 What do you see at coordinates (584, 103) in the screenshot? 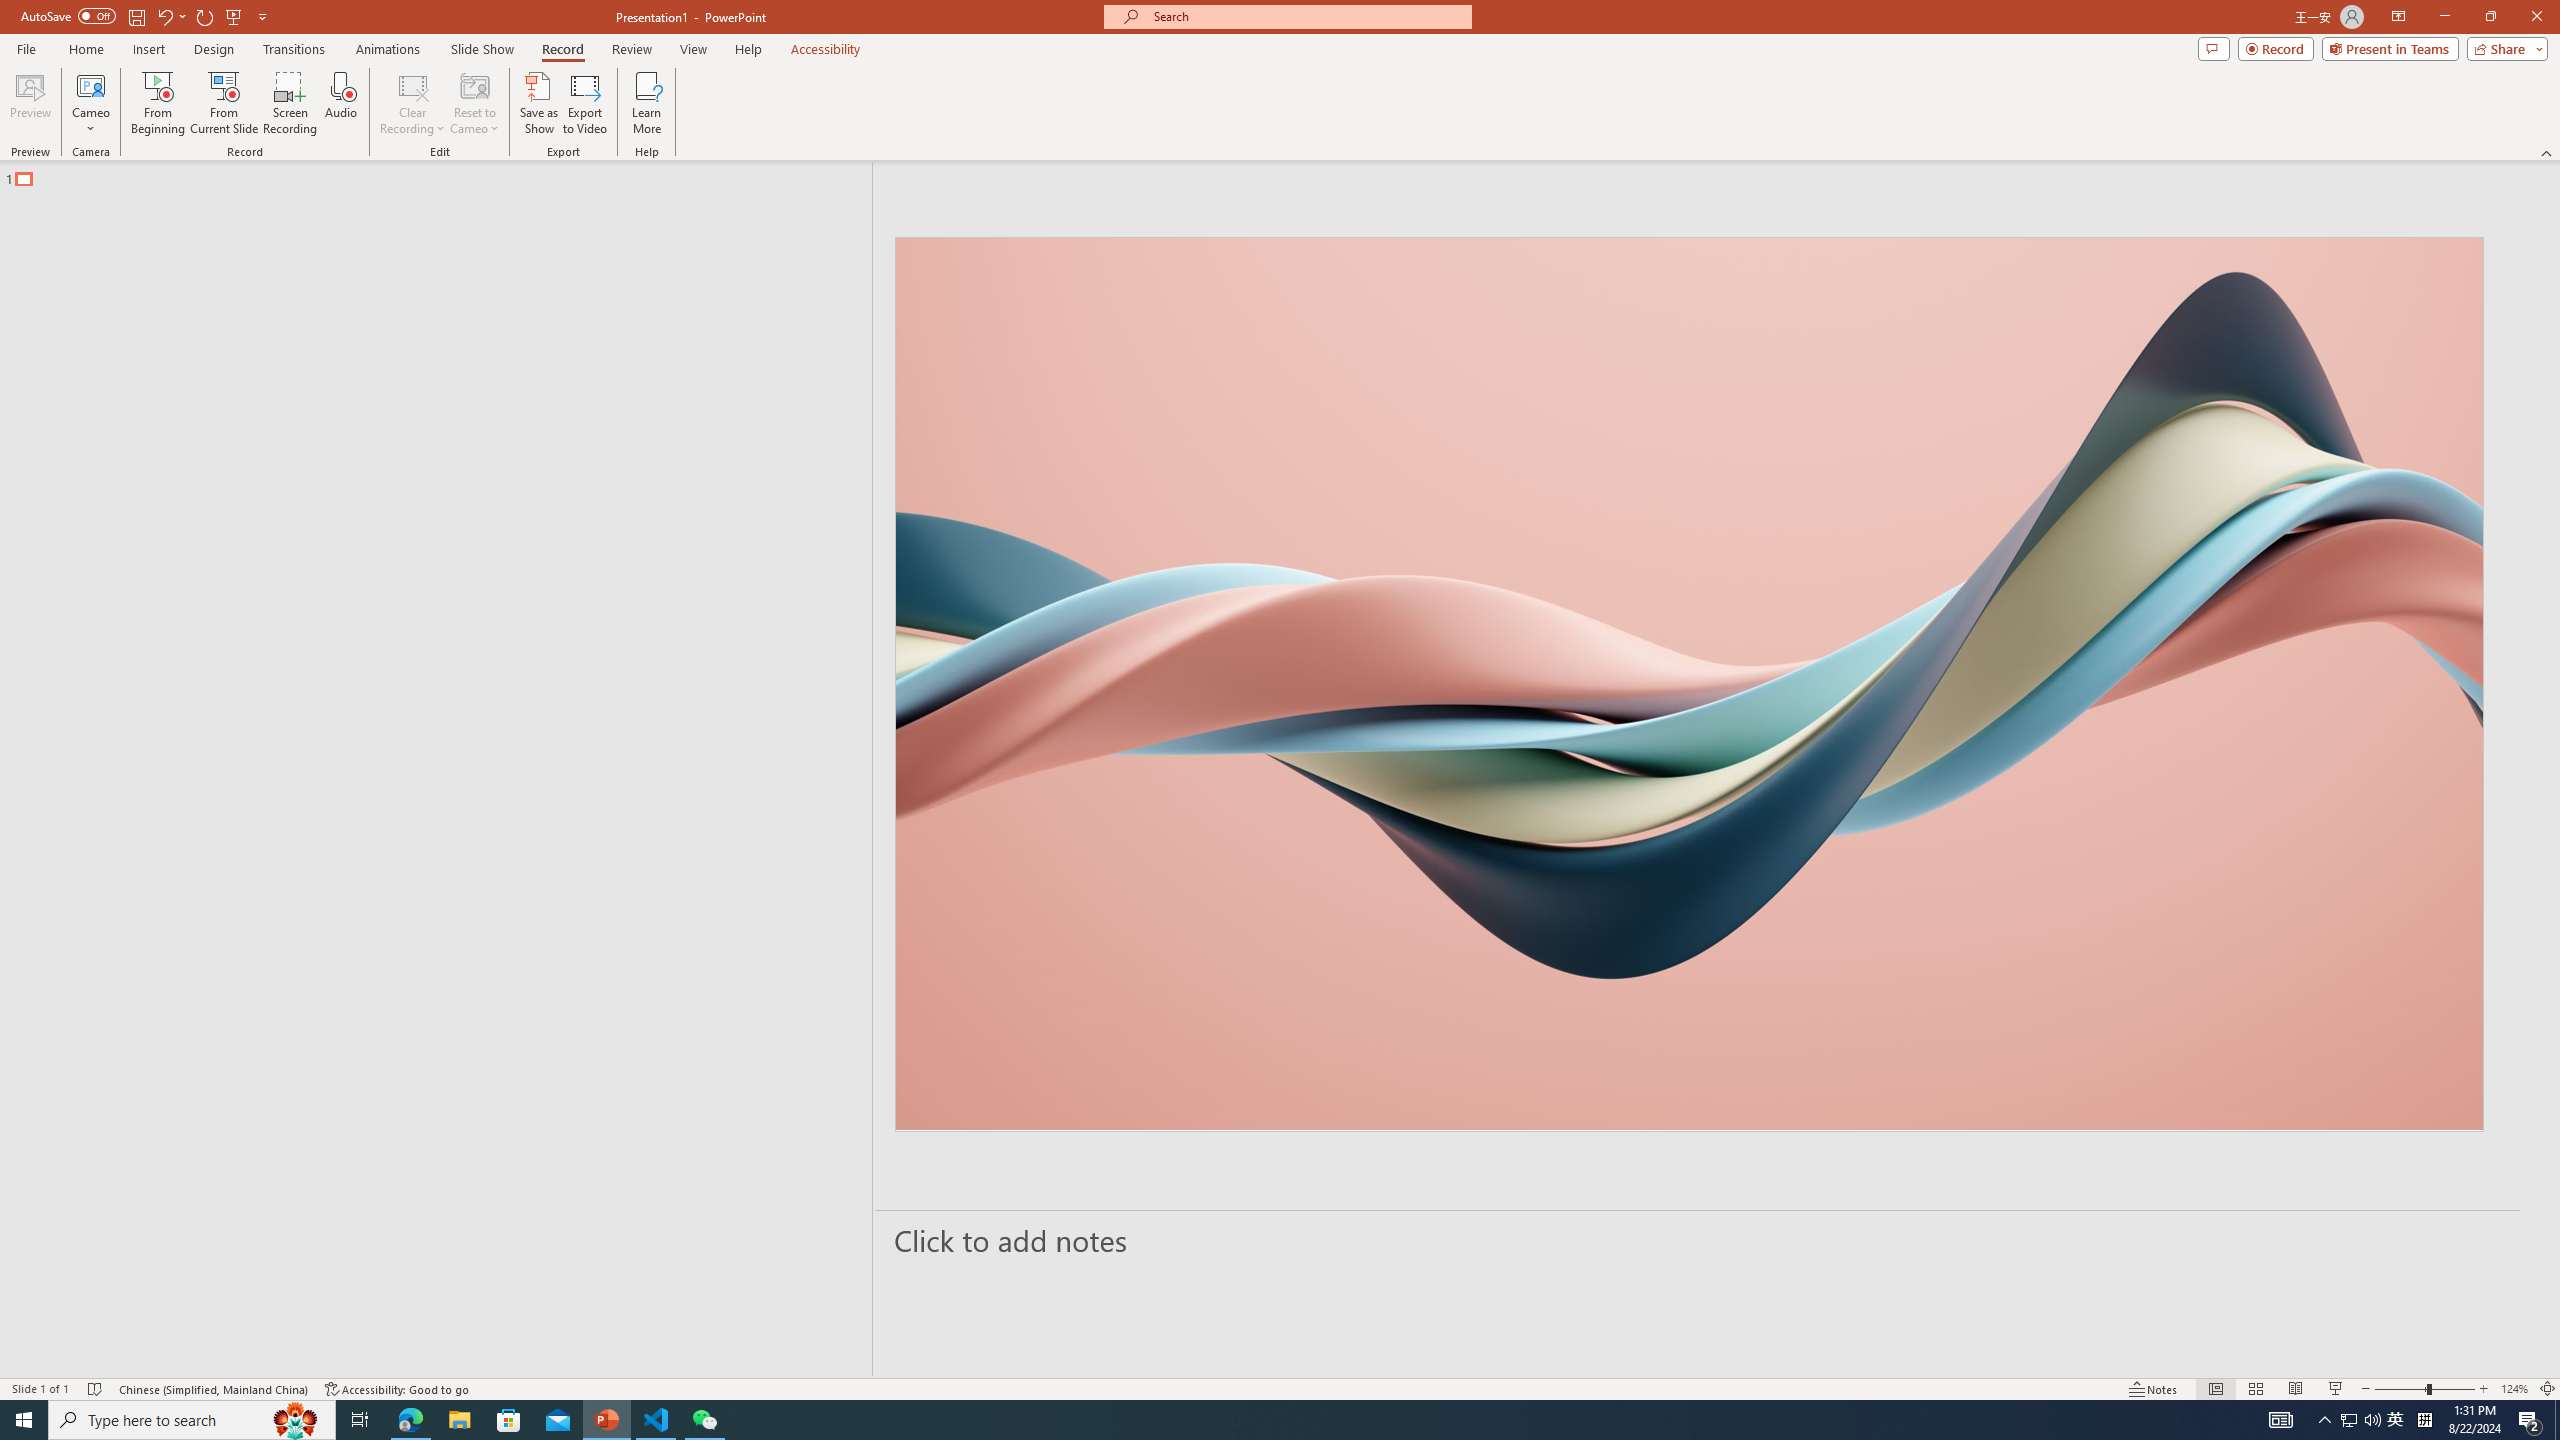
I see `Export to Video` at bounding box center [584, 103].